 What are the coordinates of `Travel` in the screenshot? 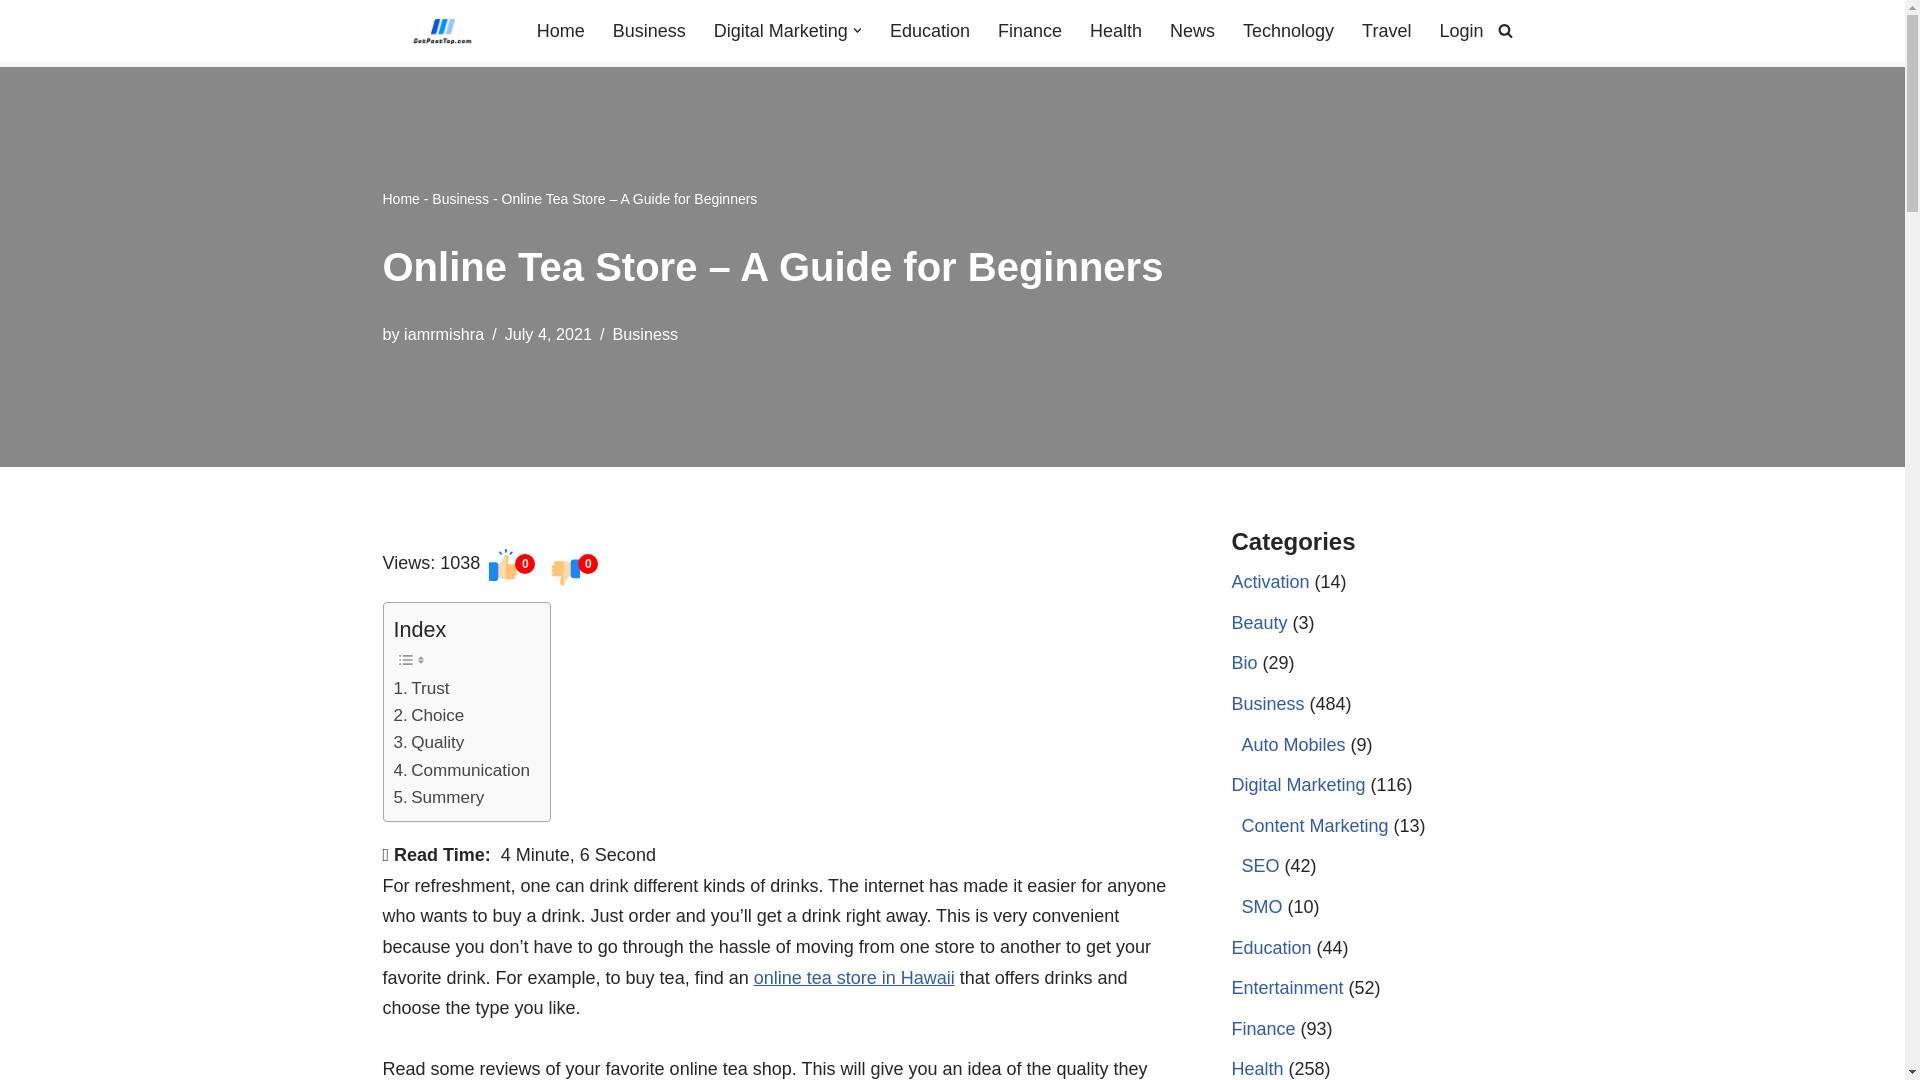 It's located at (1386, 31).